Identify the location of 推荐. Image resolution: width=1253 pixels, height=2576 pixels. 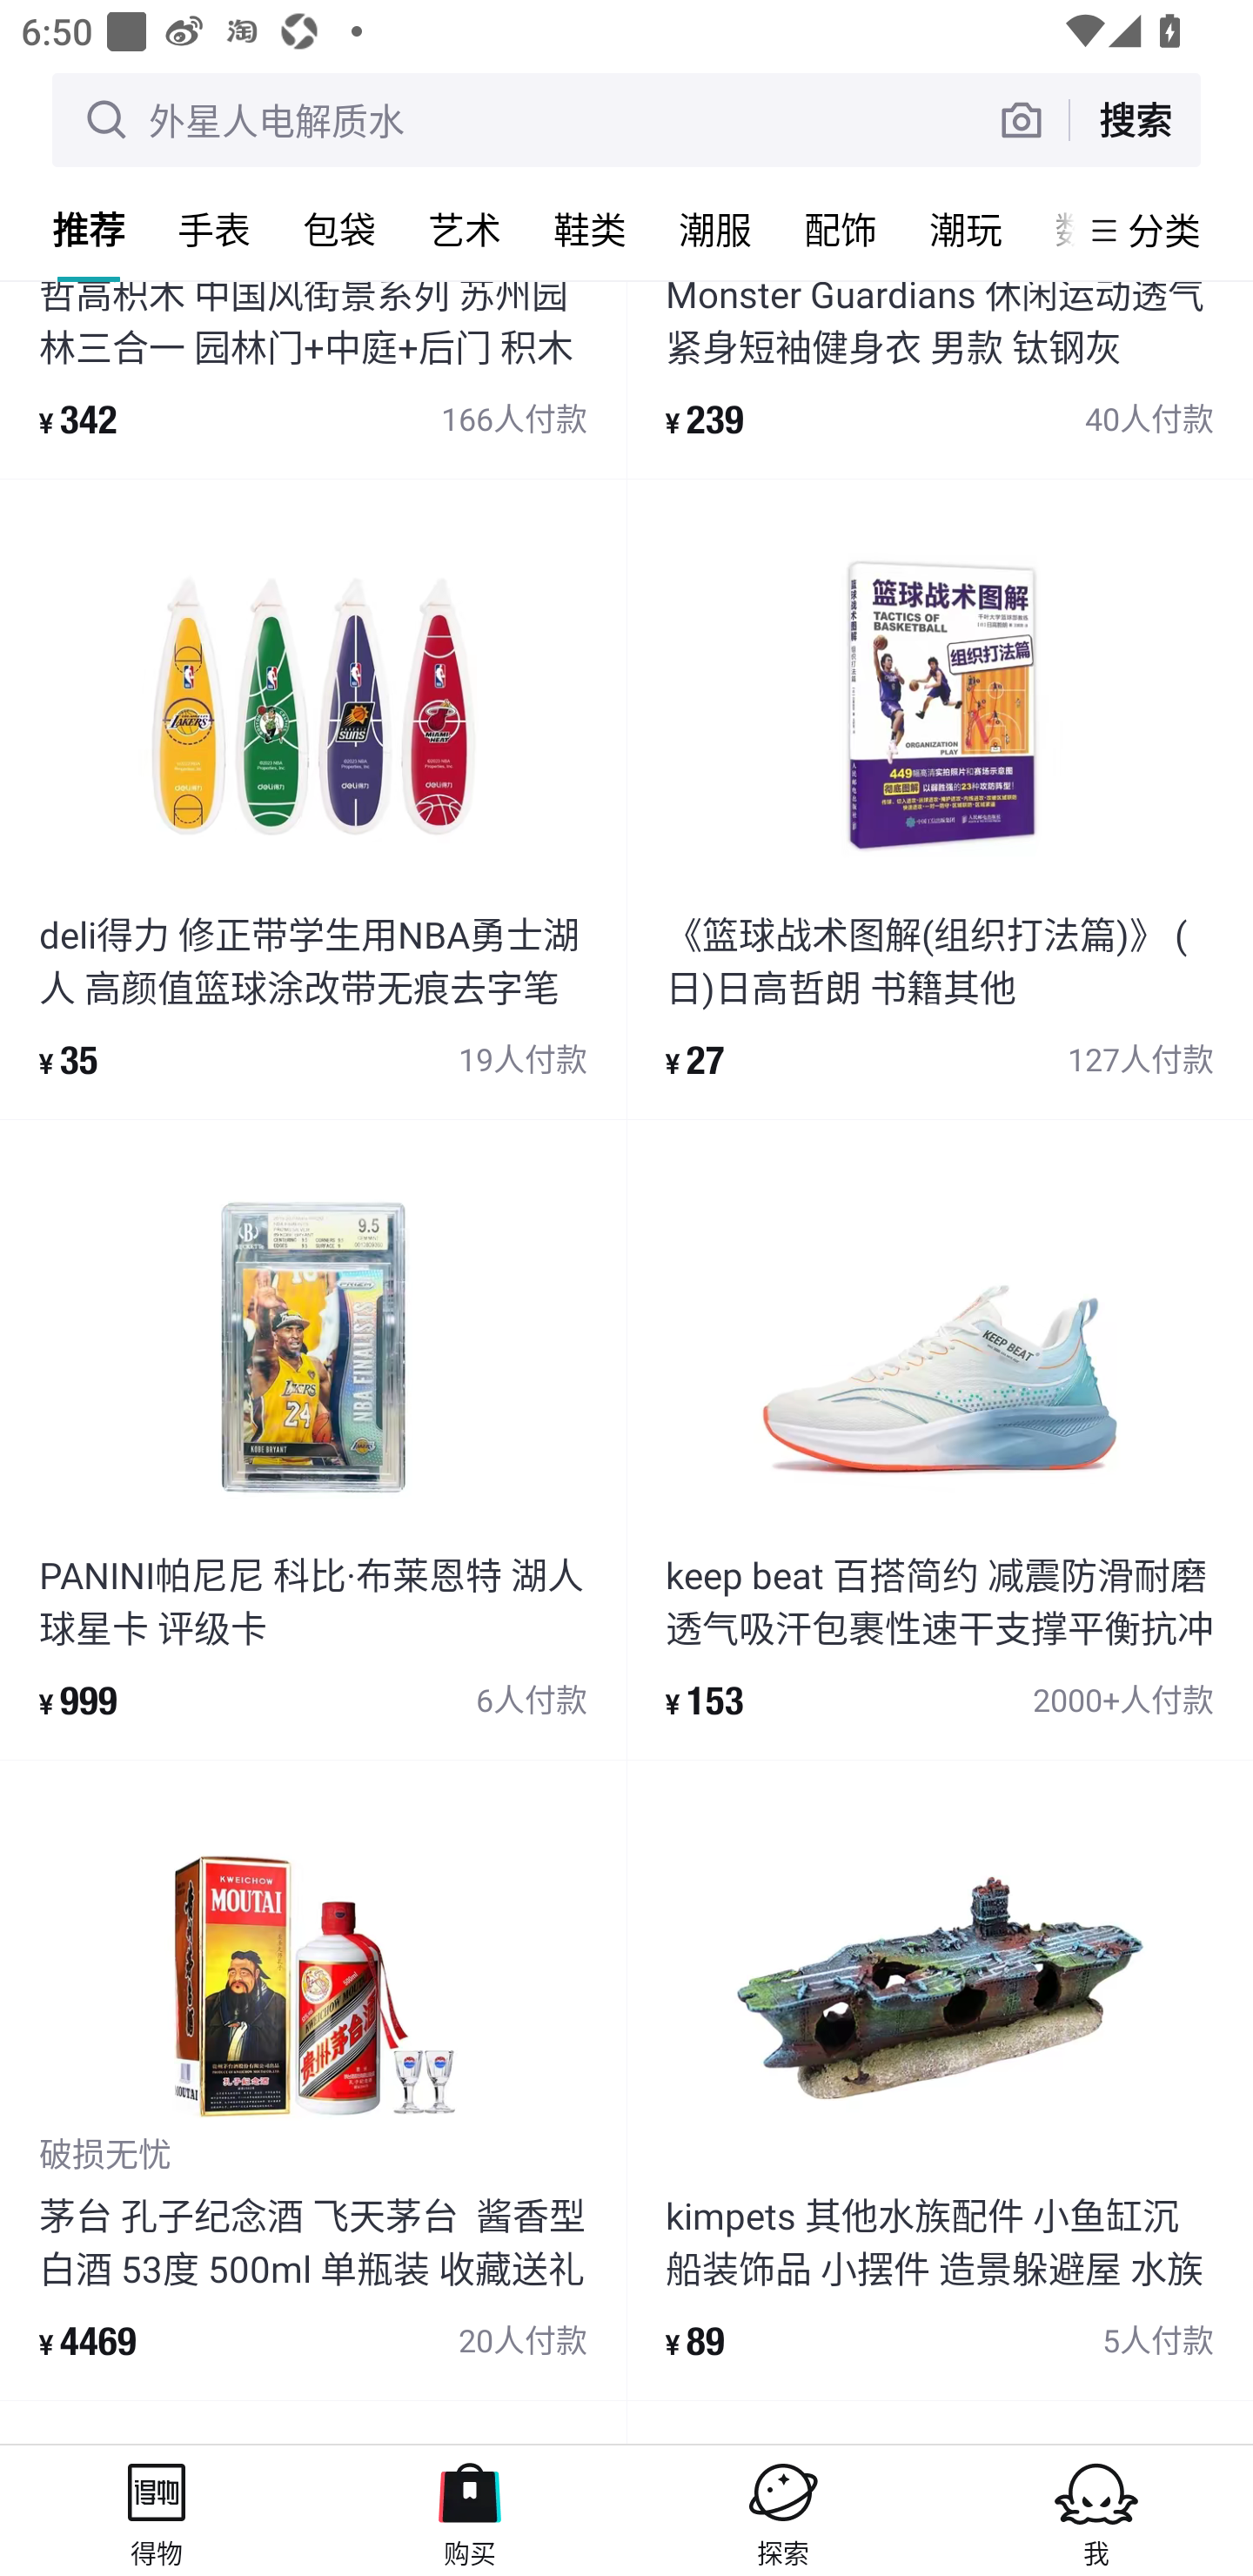
(89, 229).